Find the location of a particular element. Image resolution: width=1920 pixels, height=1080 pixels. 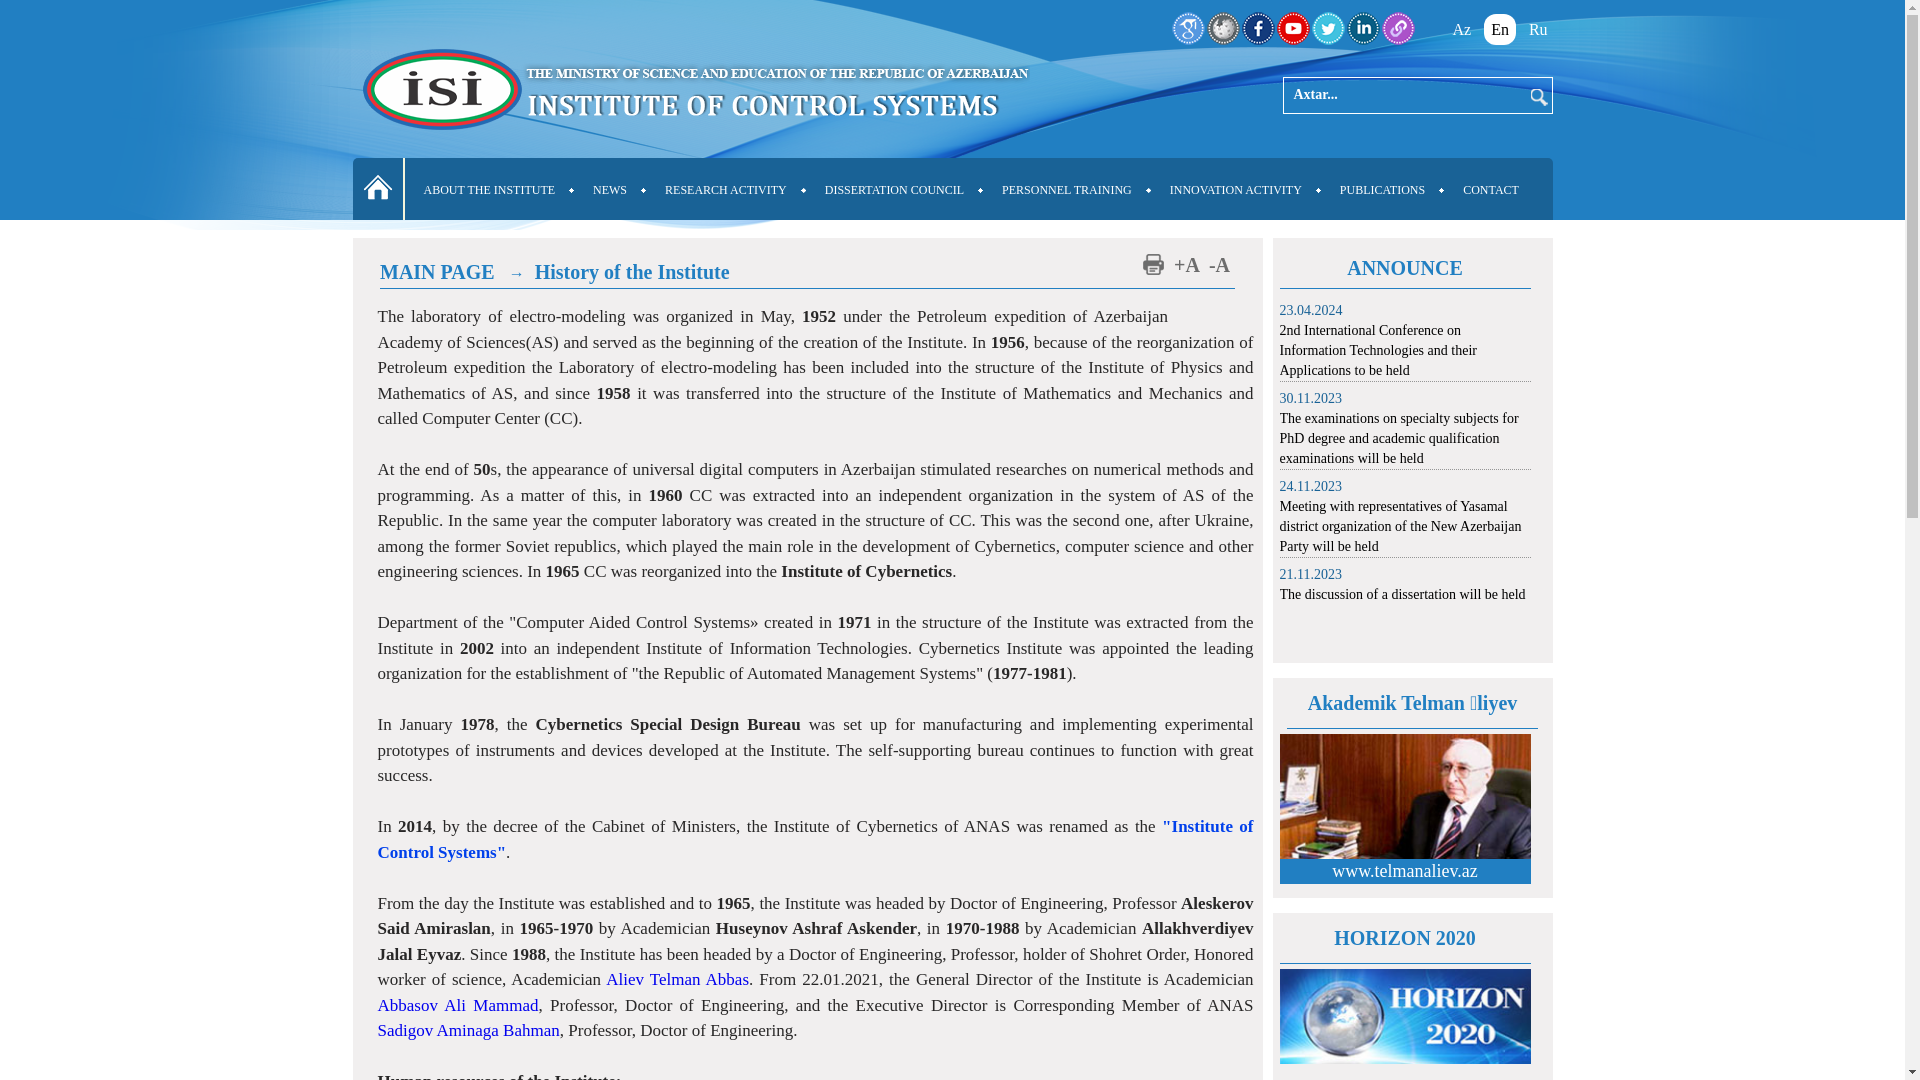

INNOVATION ACTIVITY is located at coordinates (1236, 190).